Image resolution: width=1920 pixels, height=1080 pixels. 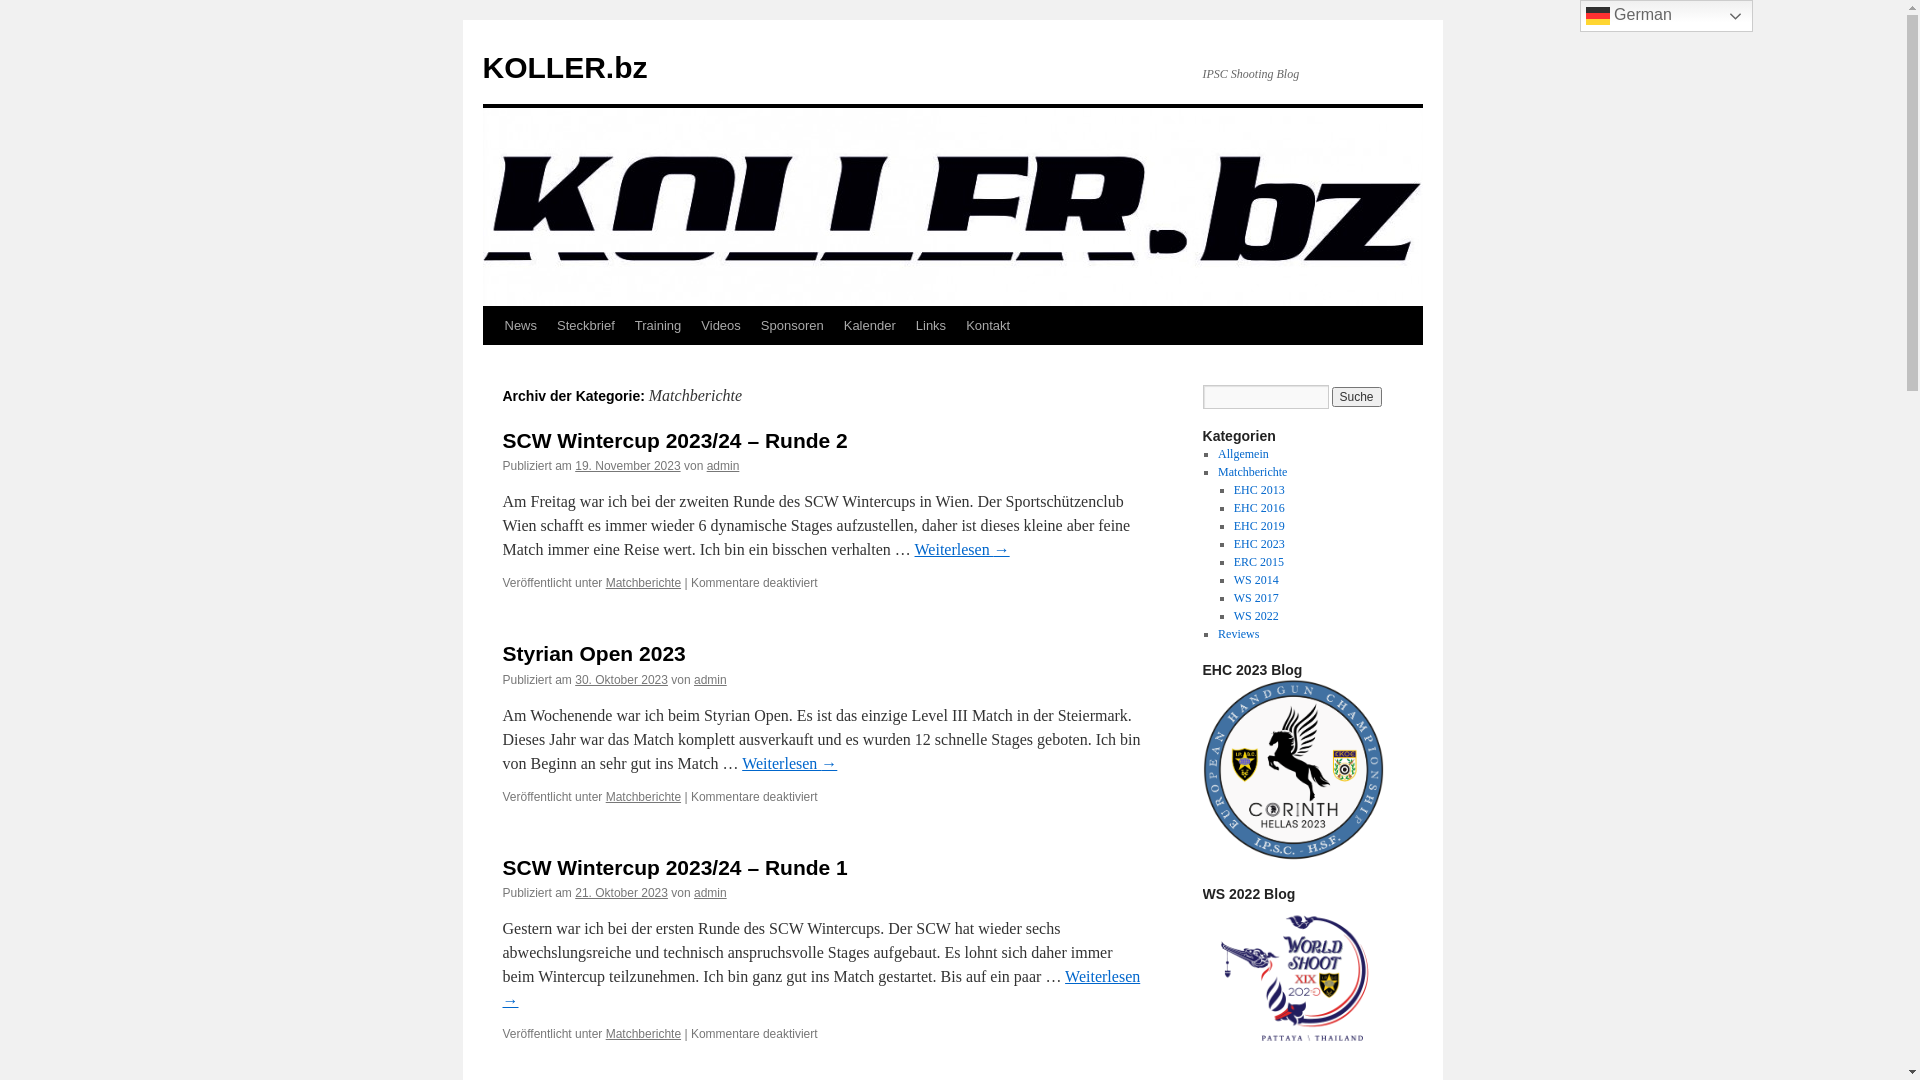 What do you see at coordinates (792, 326) in the screenshot?
I see `Sponsoren` at bounding box center [792, 326].